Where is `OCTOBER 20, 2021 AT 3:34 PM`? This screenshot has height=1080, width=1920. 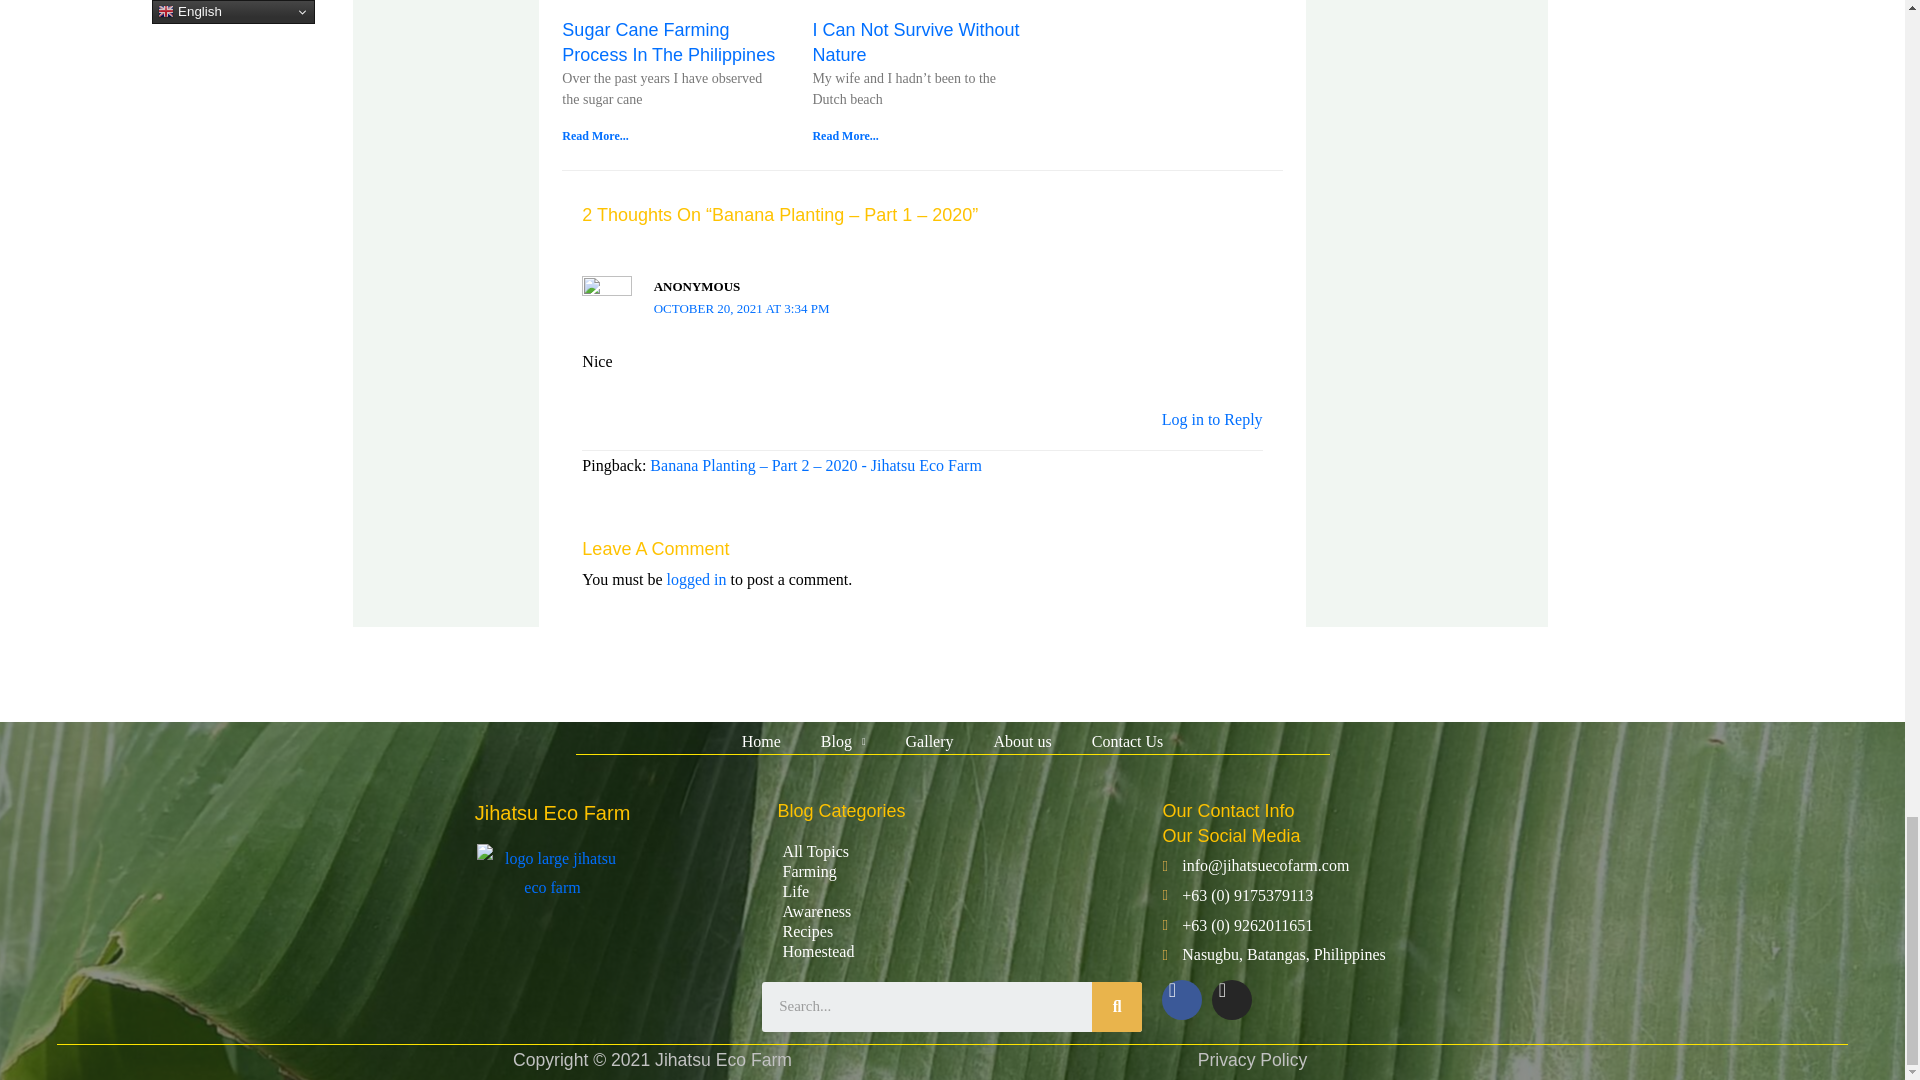 OCTOBER 20, 2021 AT 3:34 PM is located at coordinates (742, 308).